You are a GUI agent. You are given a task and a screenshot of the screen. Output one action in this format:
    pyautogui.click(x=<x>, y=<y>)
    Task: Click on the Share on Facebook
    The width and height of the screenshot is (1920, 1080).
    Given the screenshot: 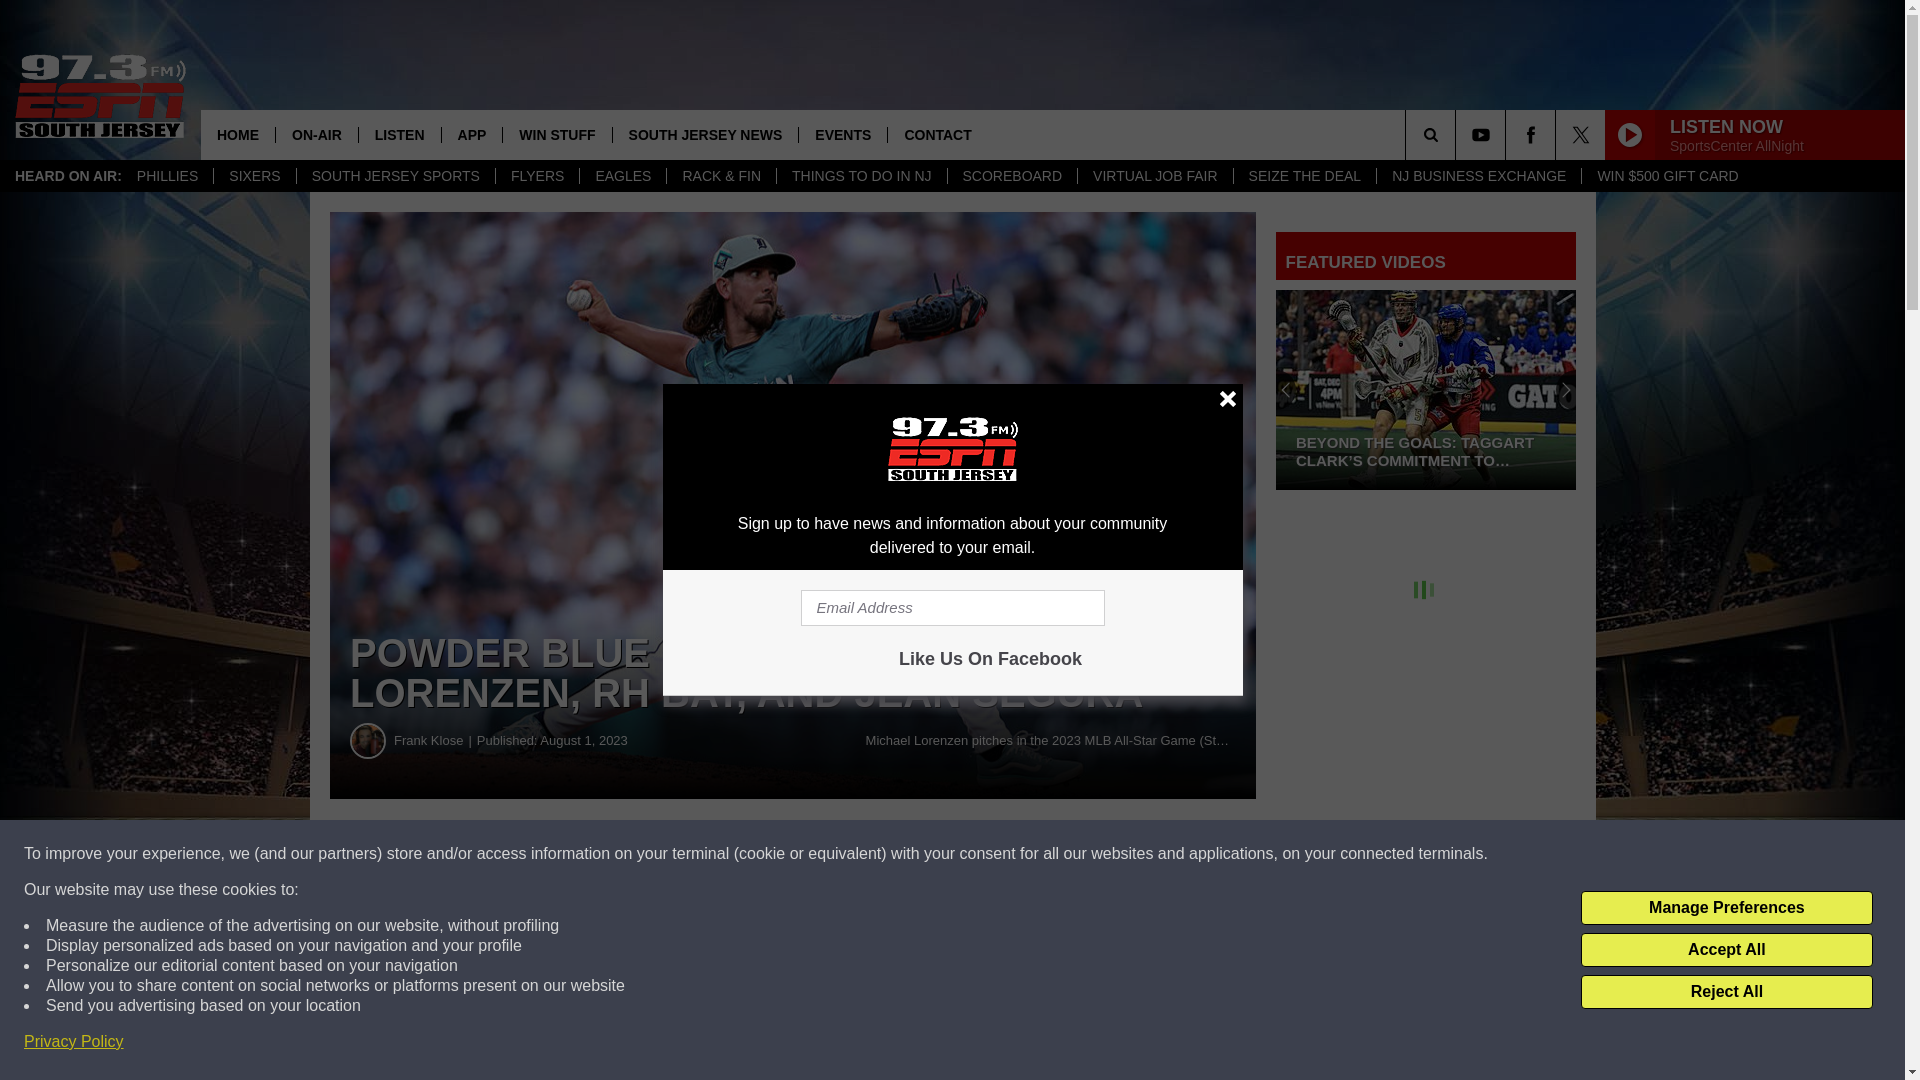 What is the action you would take?
    pyautogui.click(x=608, y=854)
    